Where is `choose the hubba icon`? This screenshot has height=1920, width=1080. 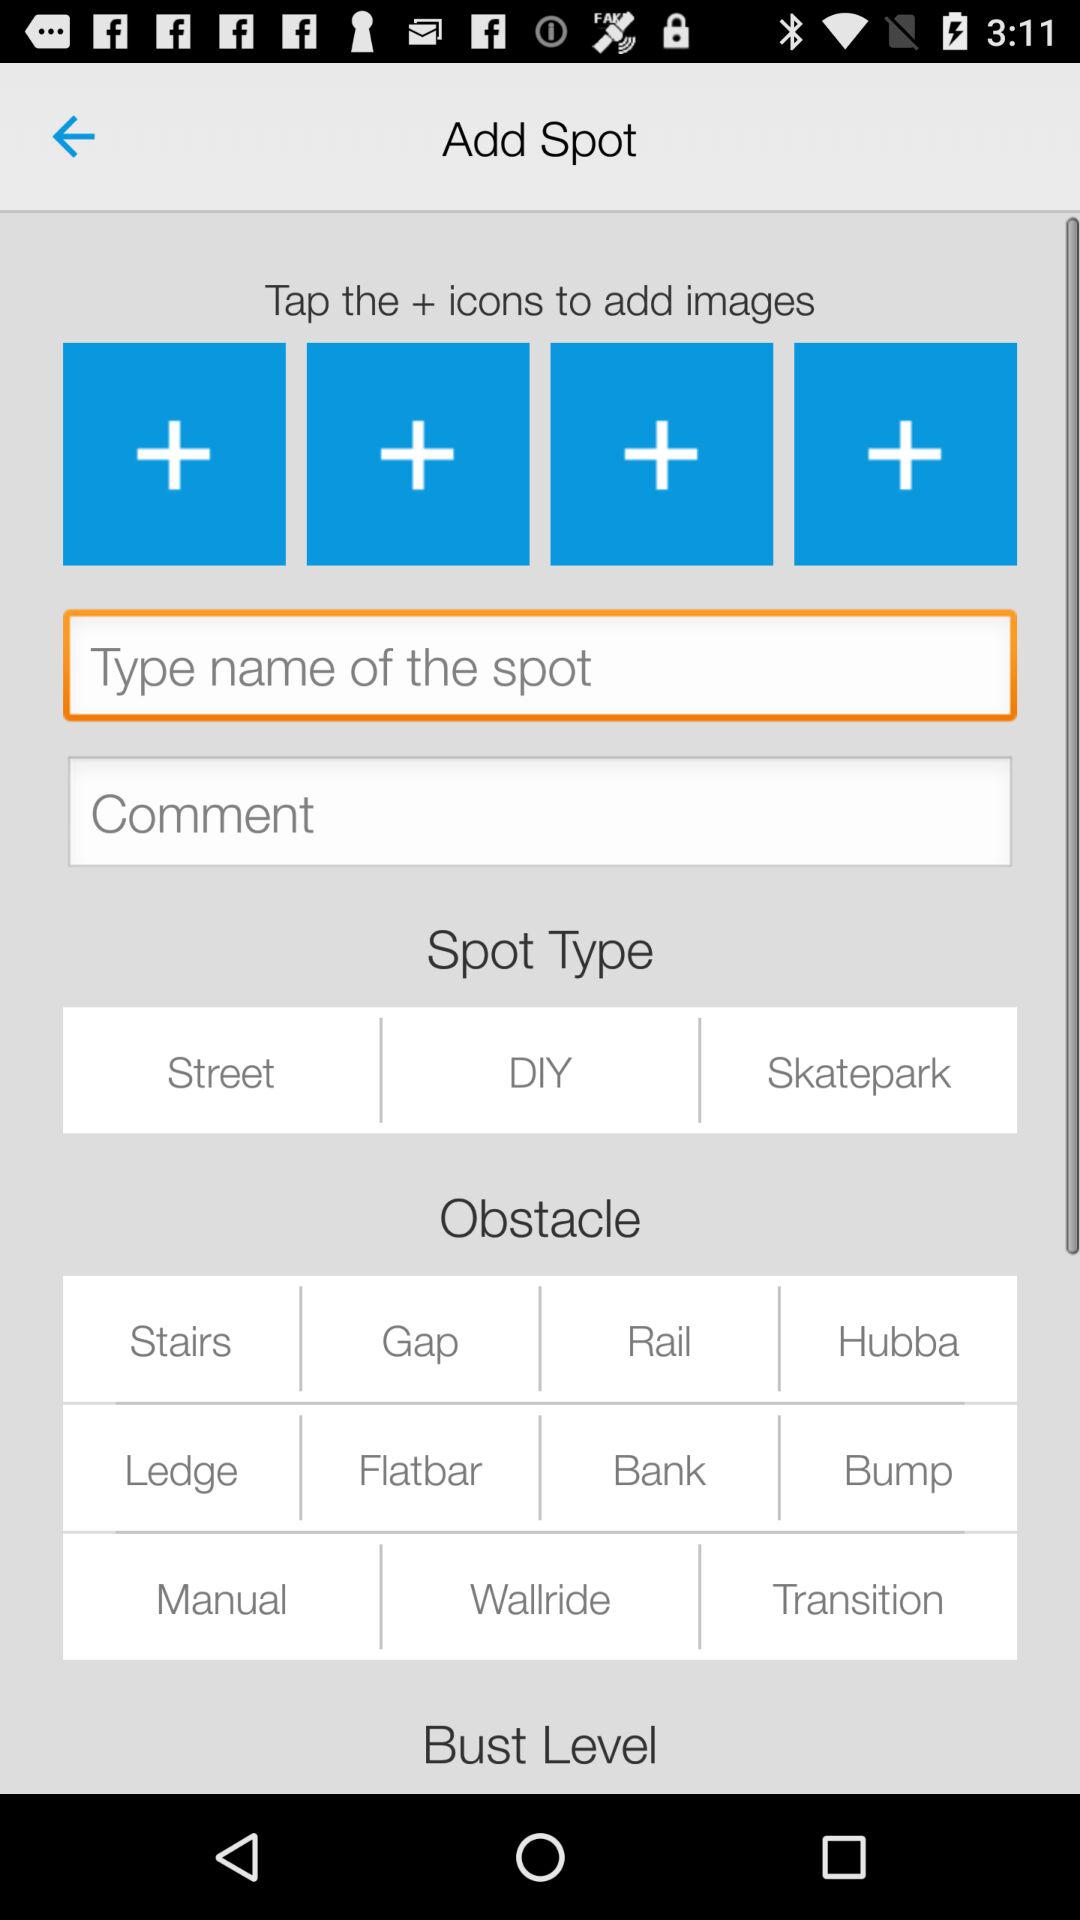 choose the hubba icon is located at coordinates (898, 1338).